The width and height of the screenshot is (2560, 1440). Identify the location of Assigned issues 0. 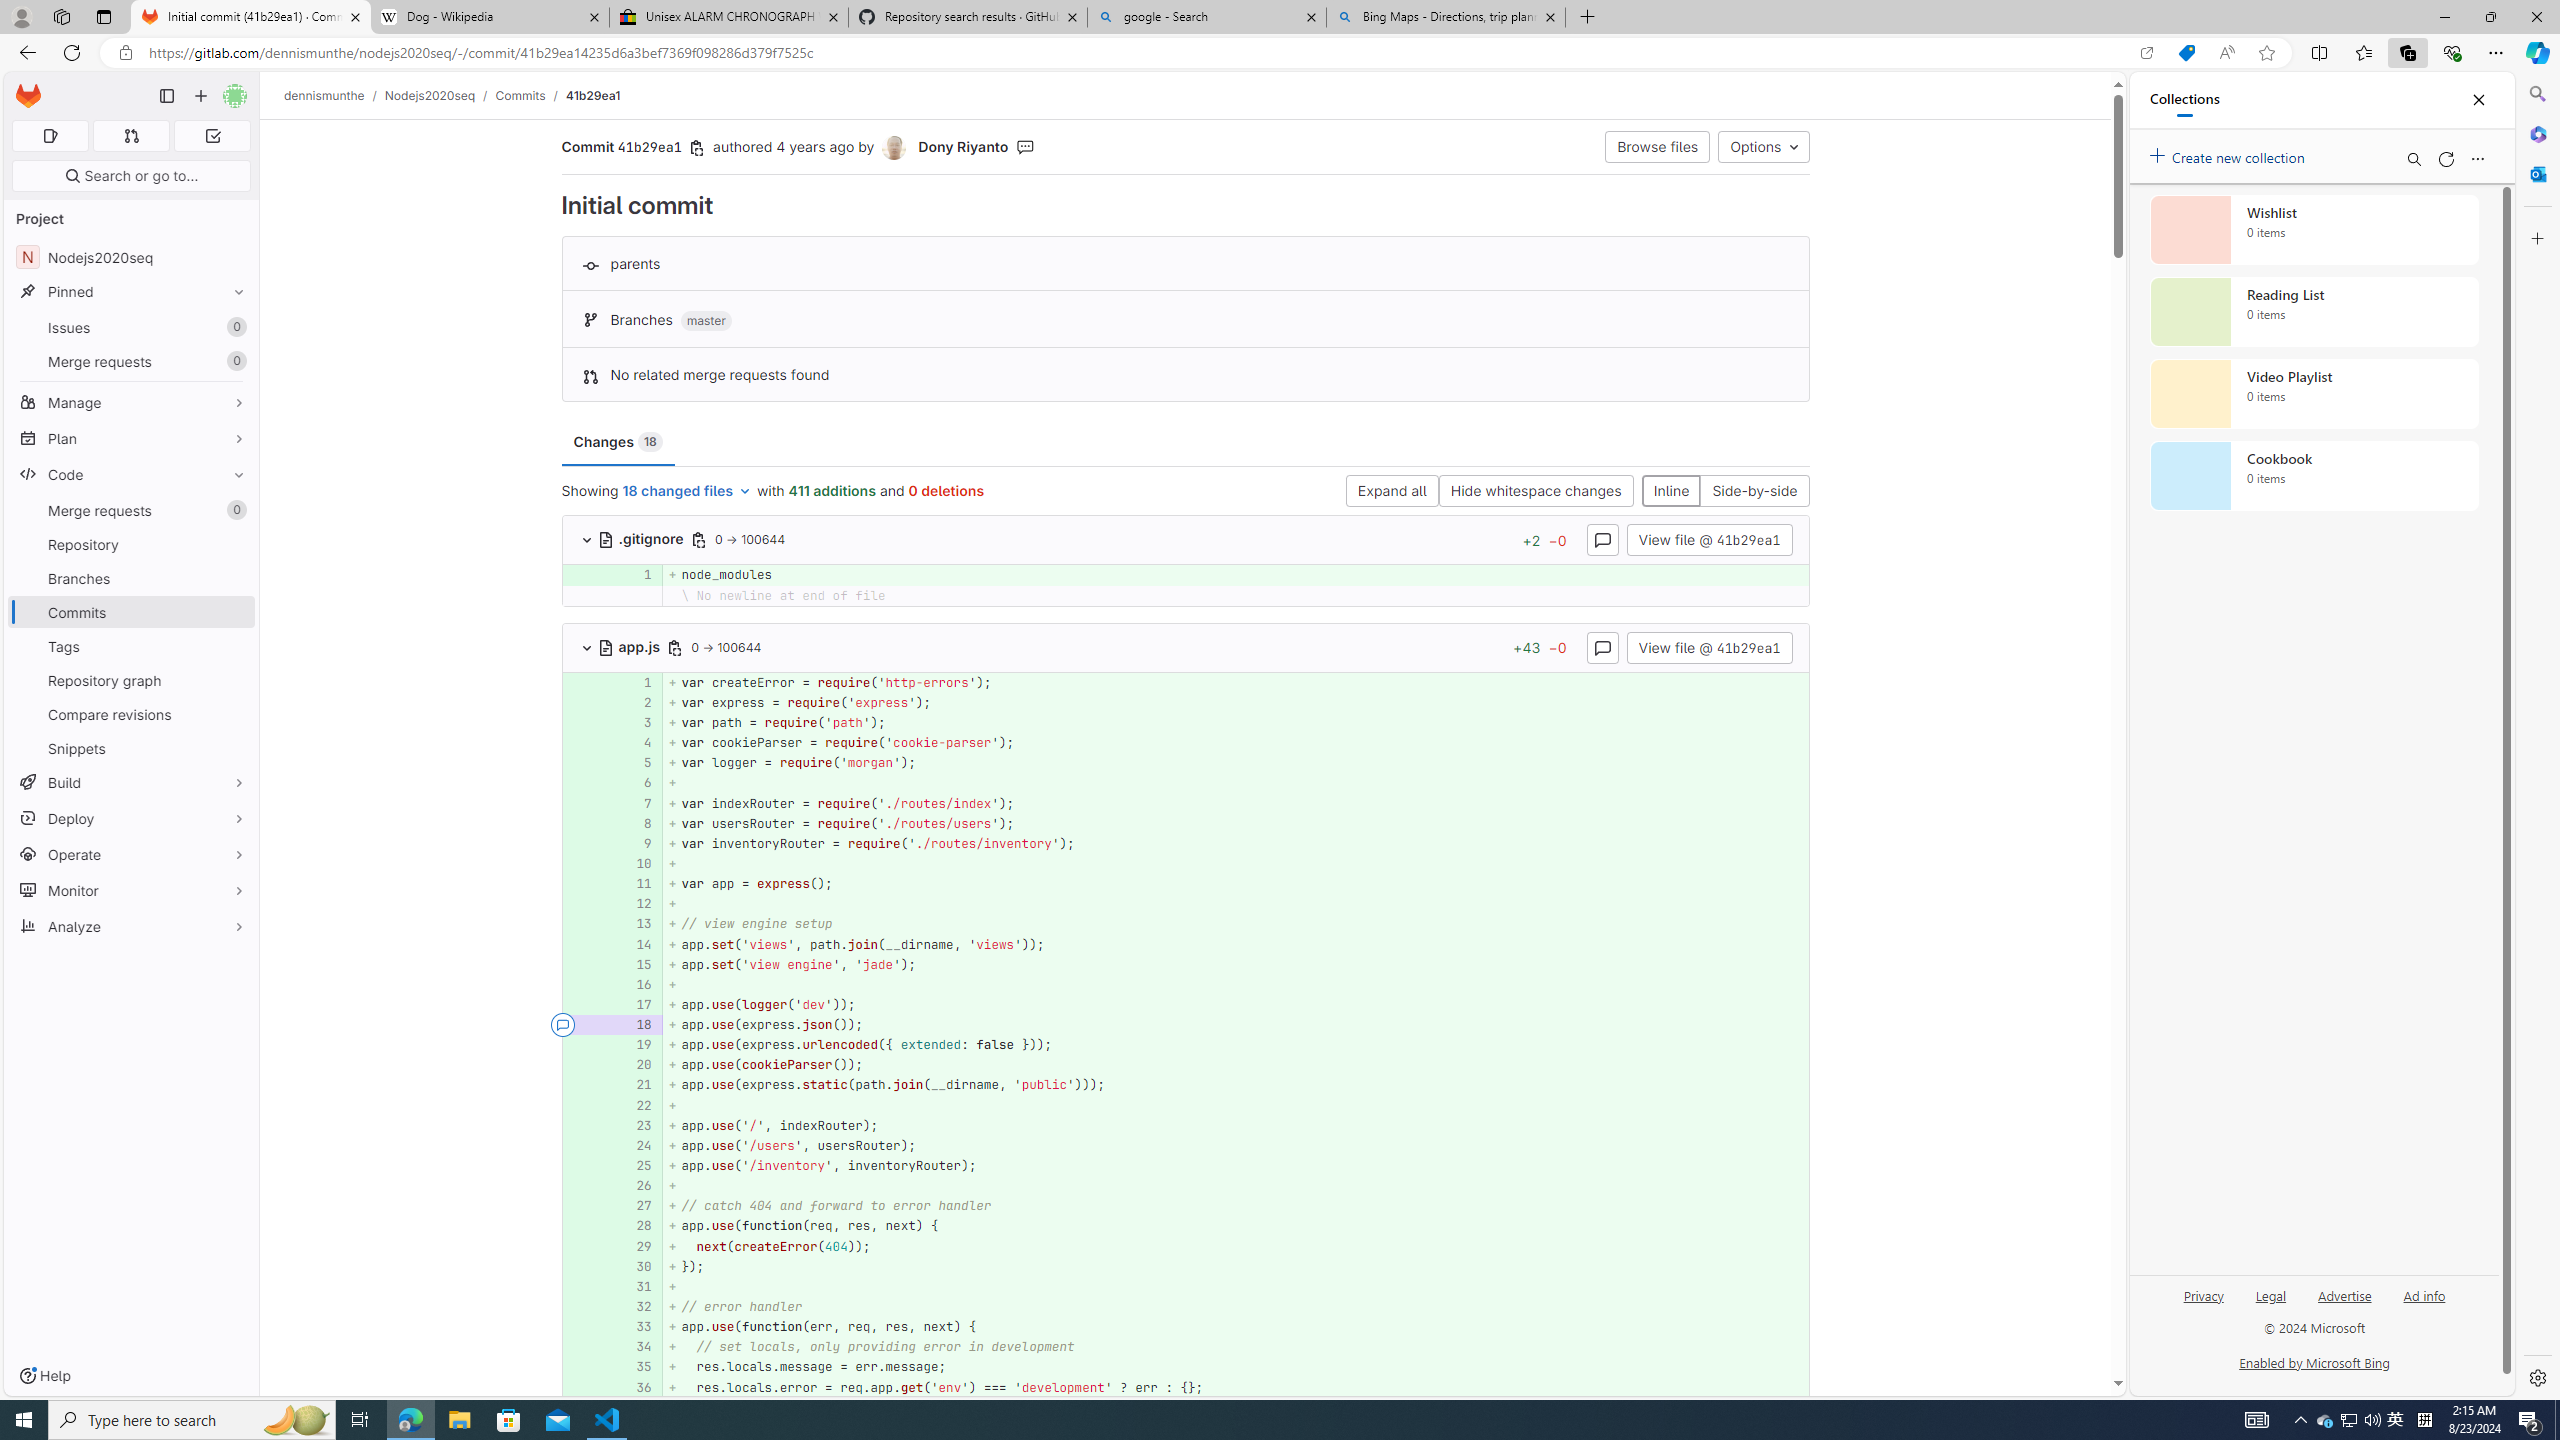
(50, 136).